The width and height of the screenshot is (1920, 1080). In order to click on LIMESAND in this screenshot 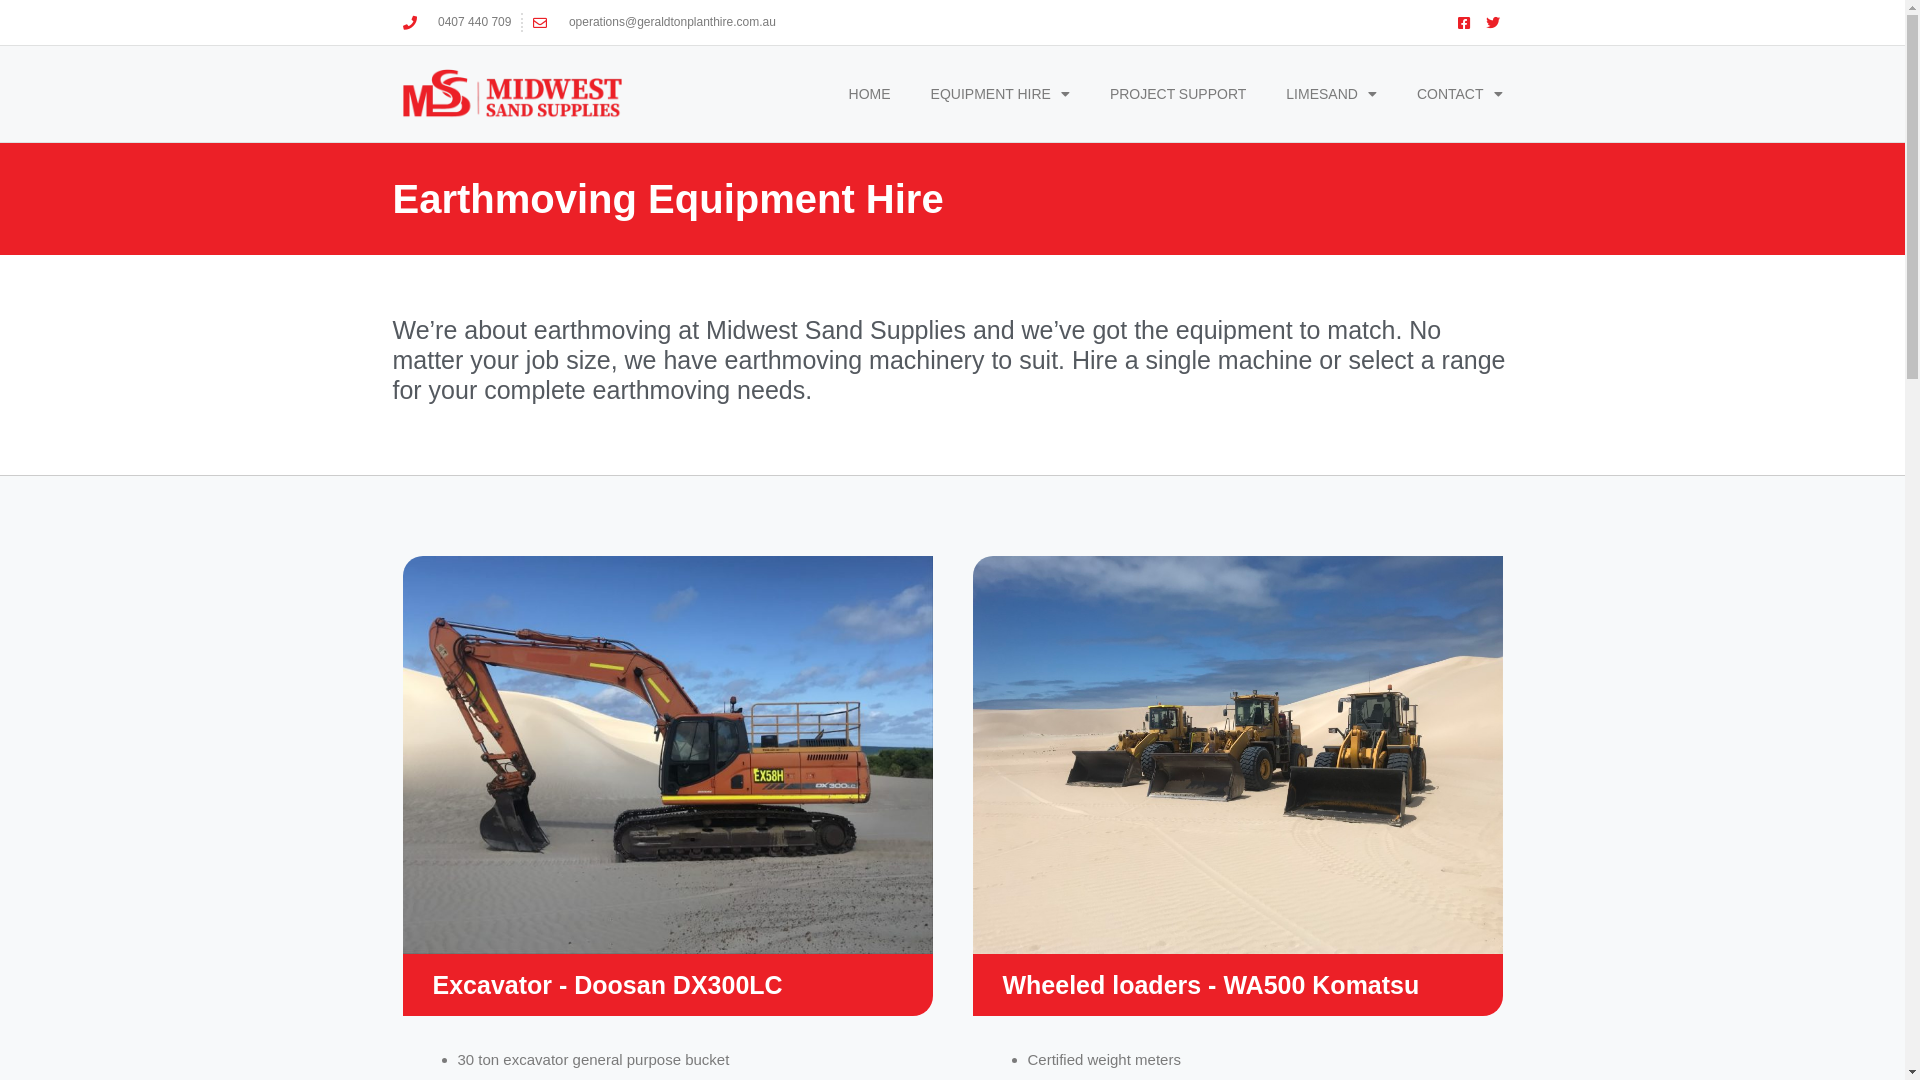, I will do `click(1332, 94)`.